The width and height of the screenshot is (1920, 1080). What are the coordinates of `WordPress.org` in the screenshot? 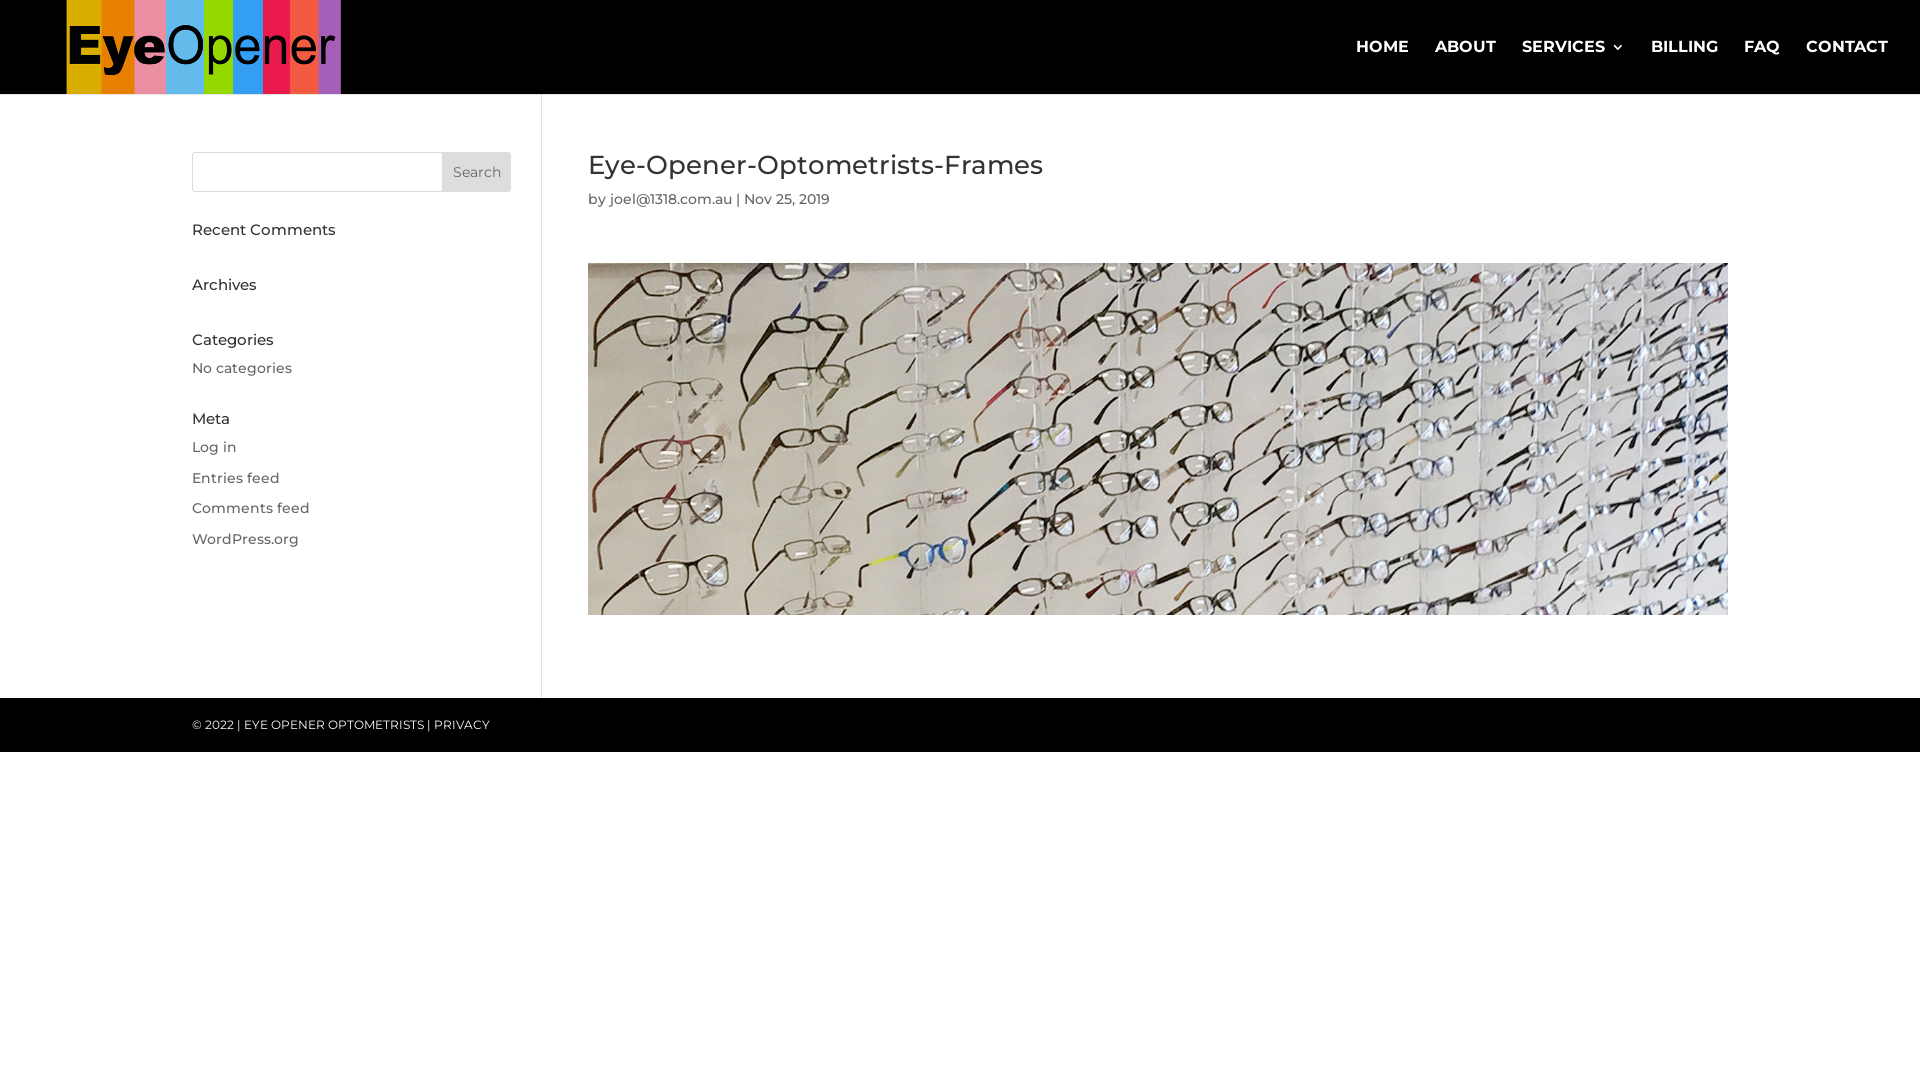 It's located at (246, 539).